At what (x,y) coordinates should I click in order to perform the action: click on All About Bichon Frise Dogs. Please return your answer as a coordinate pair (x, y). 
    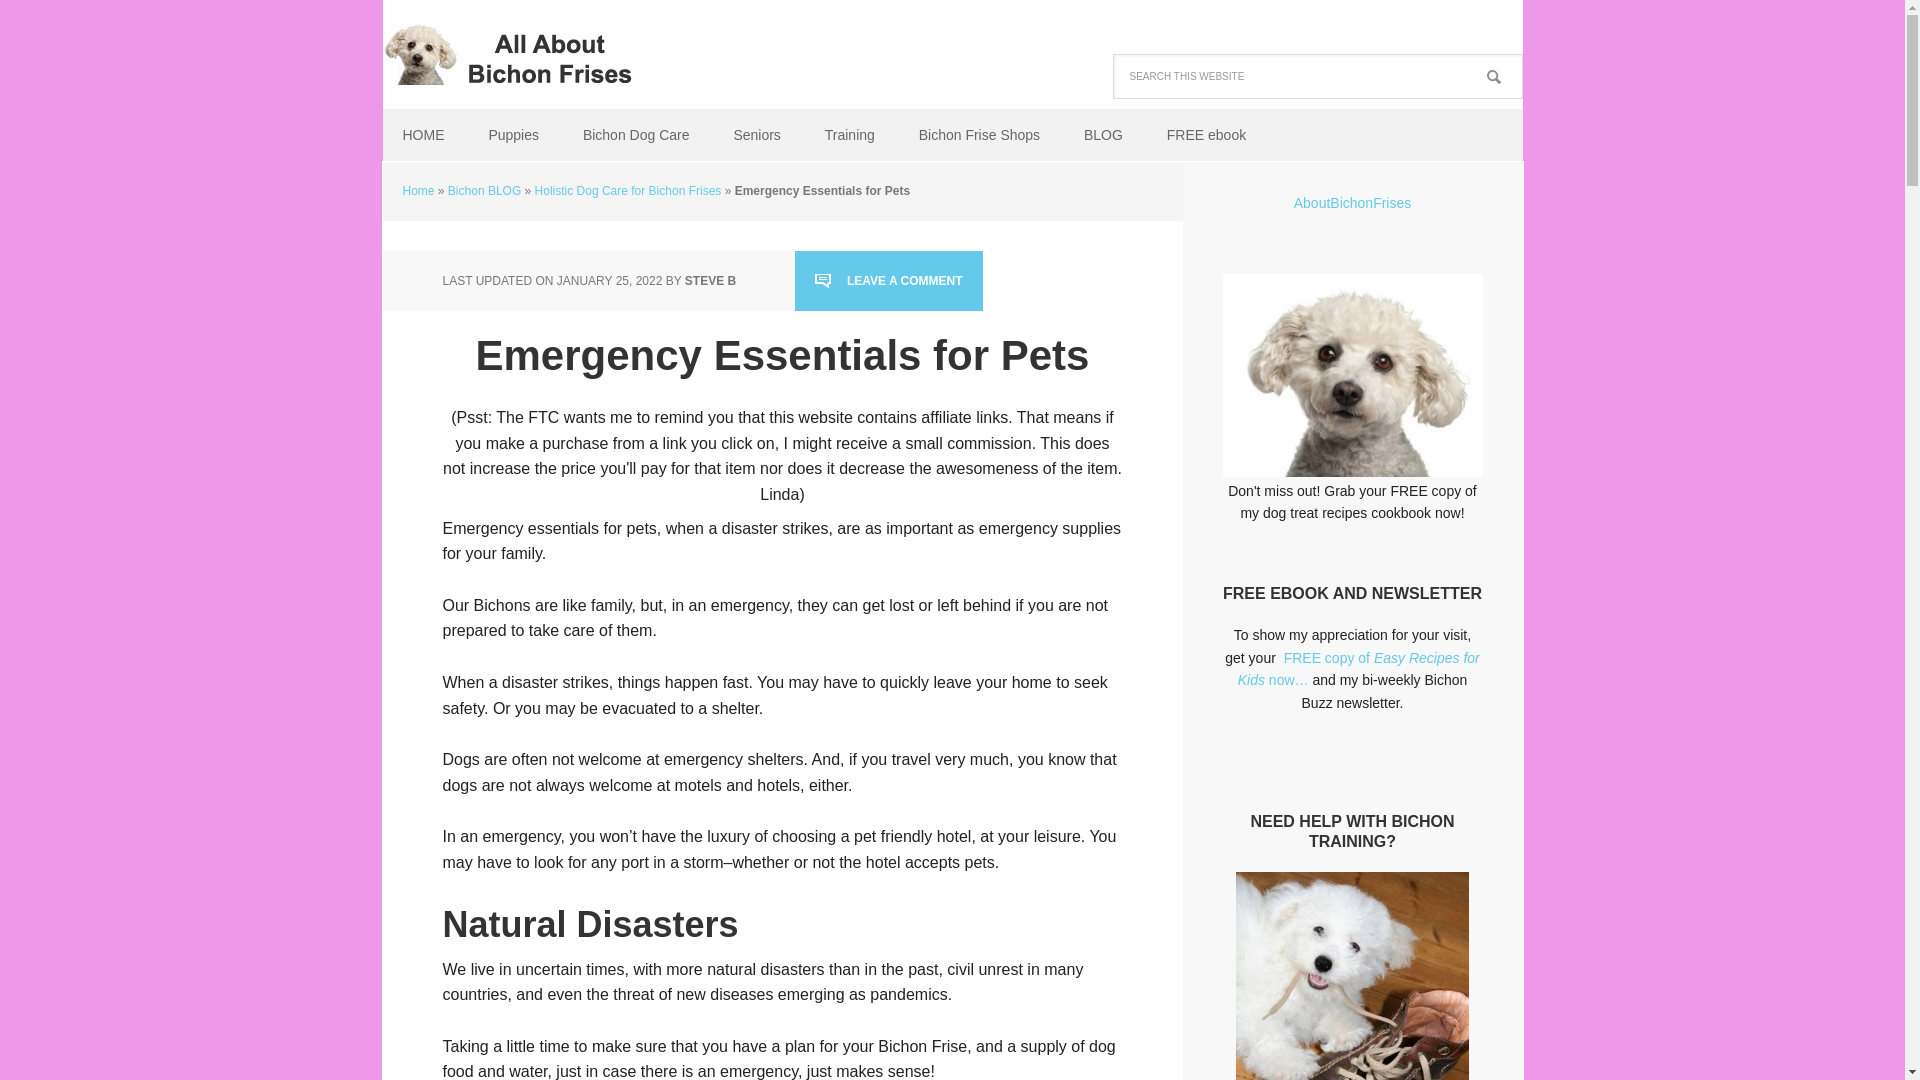
    Looking at the image, I should click on (512, 50).